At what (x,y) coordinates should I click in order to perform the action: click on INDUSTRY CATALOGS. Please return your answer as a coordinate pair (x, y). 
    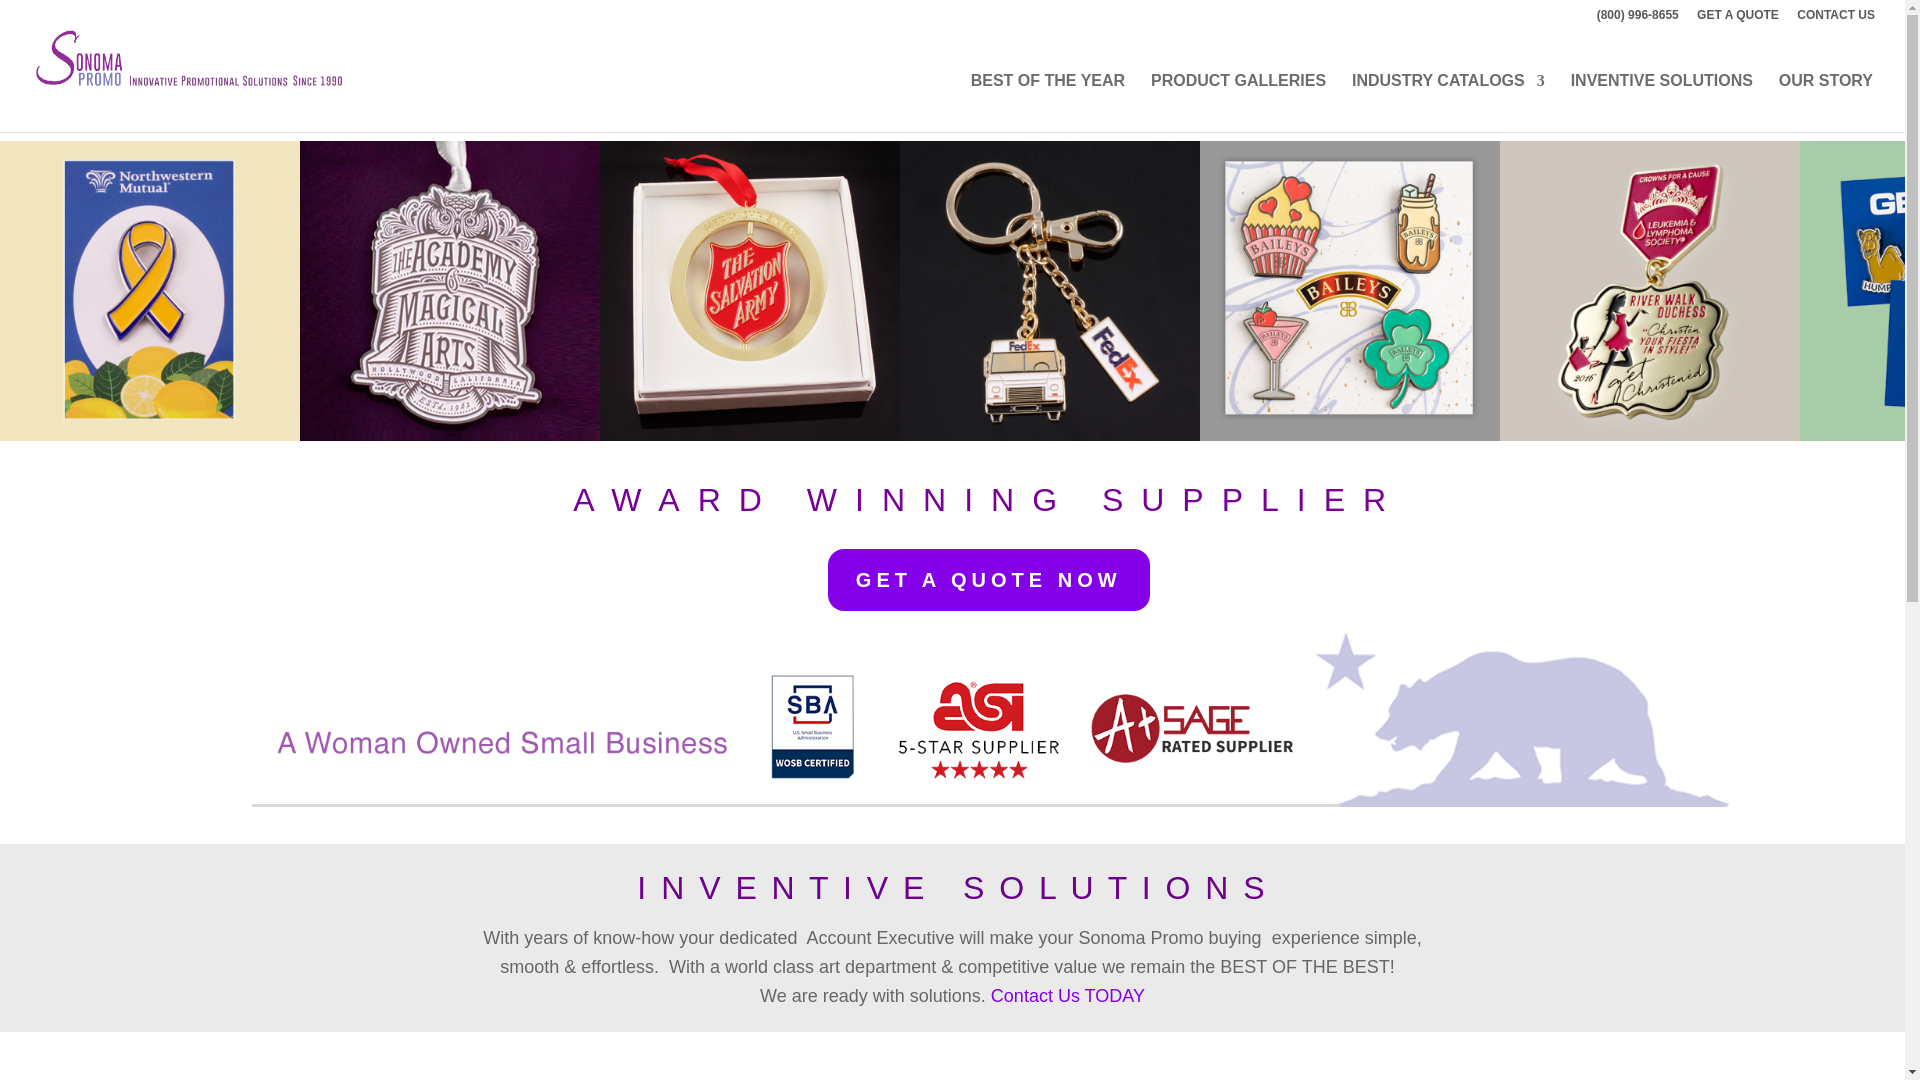
    Looking at the image, I should click on (1448, 102).